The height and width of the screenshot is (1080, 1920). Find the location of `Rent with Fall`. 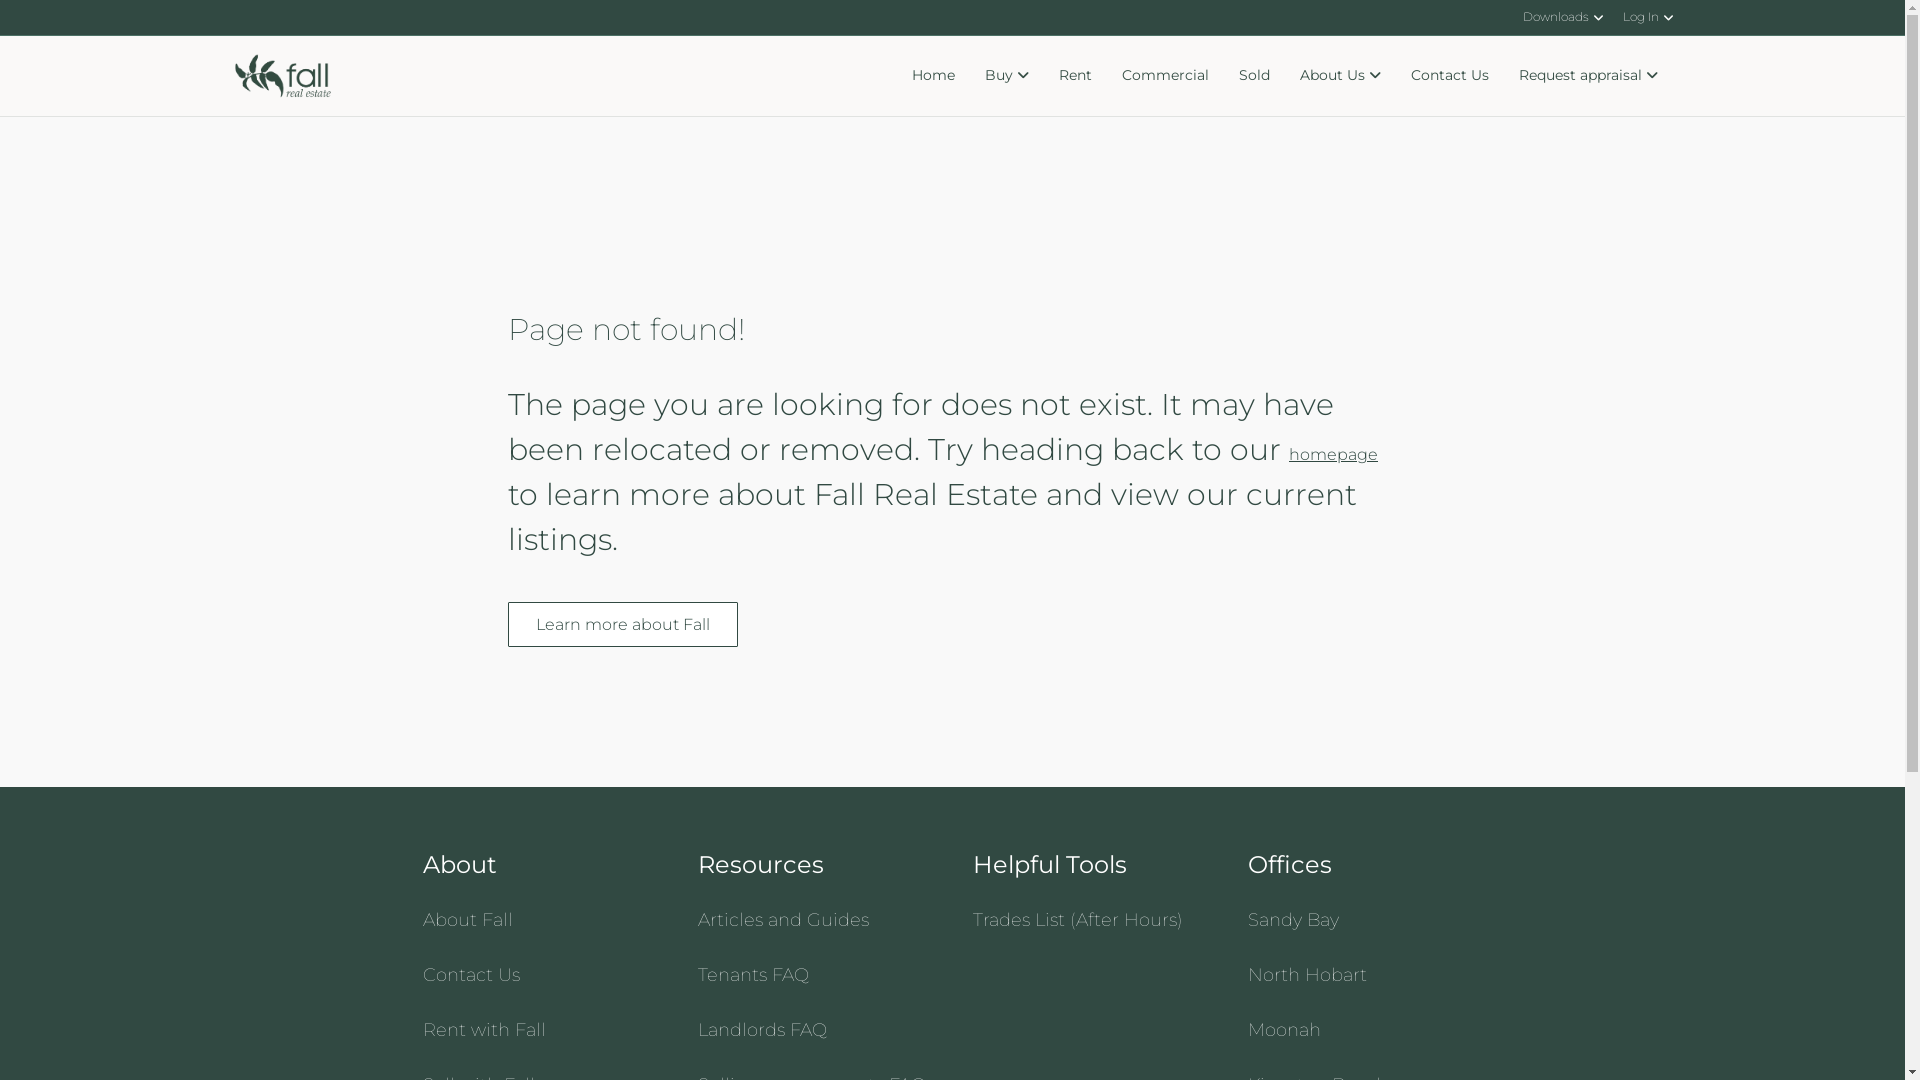

Rent with Fall is located at coordinates (484, 1030).